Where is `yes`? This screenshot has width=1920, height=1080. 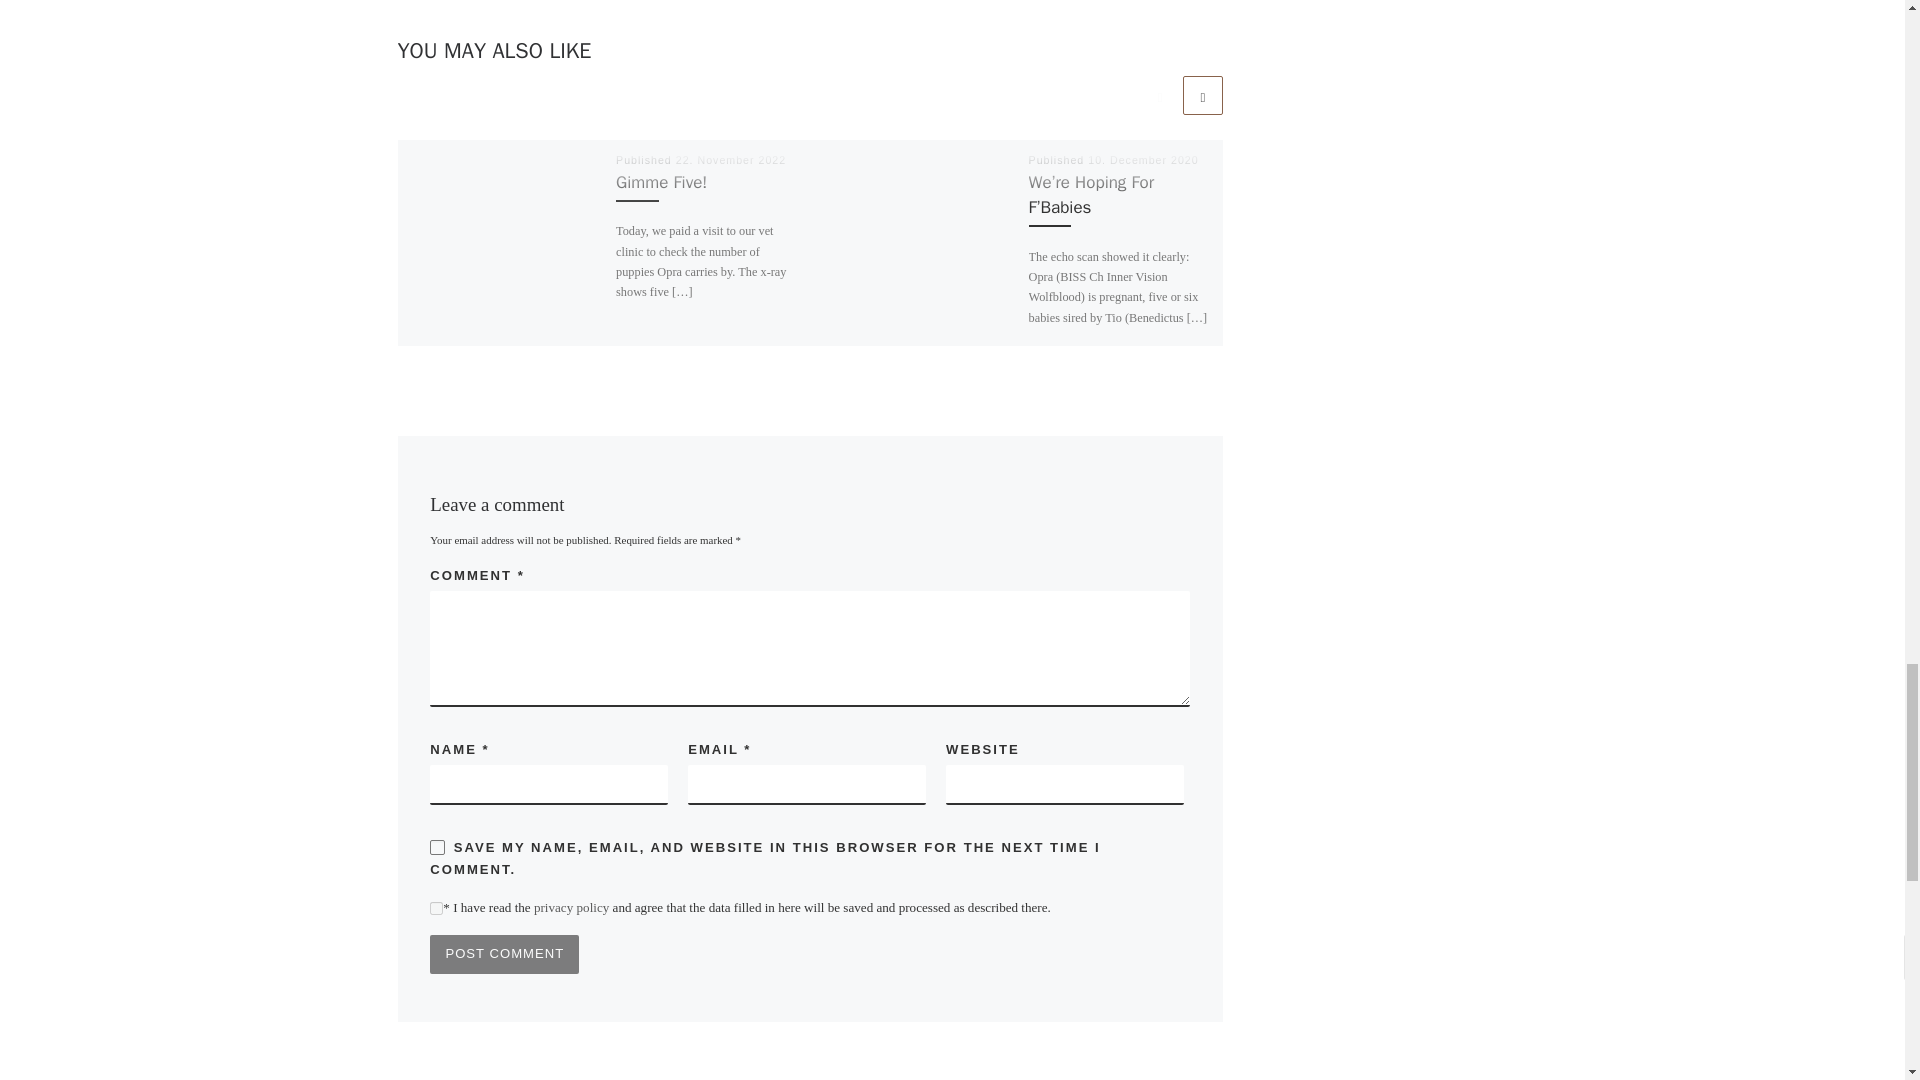
yes is located at coordinates (438, 848).